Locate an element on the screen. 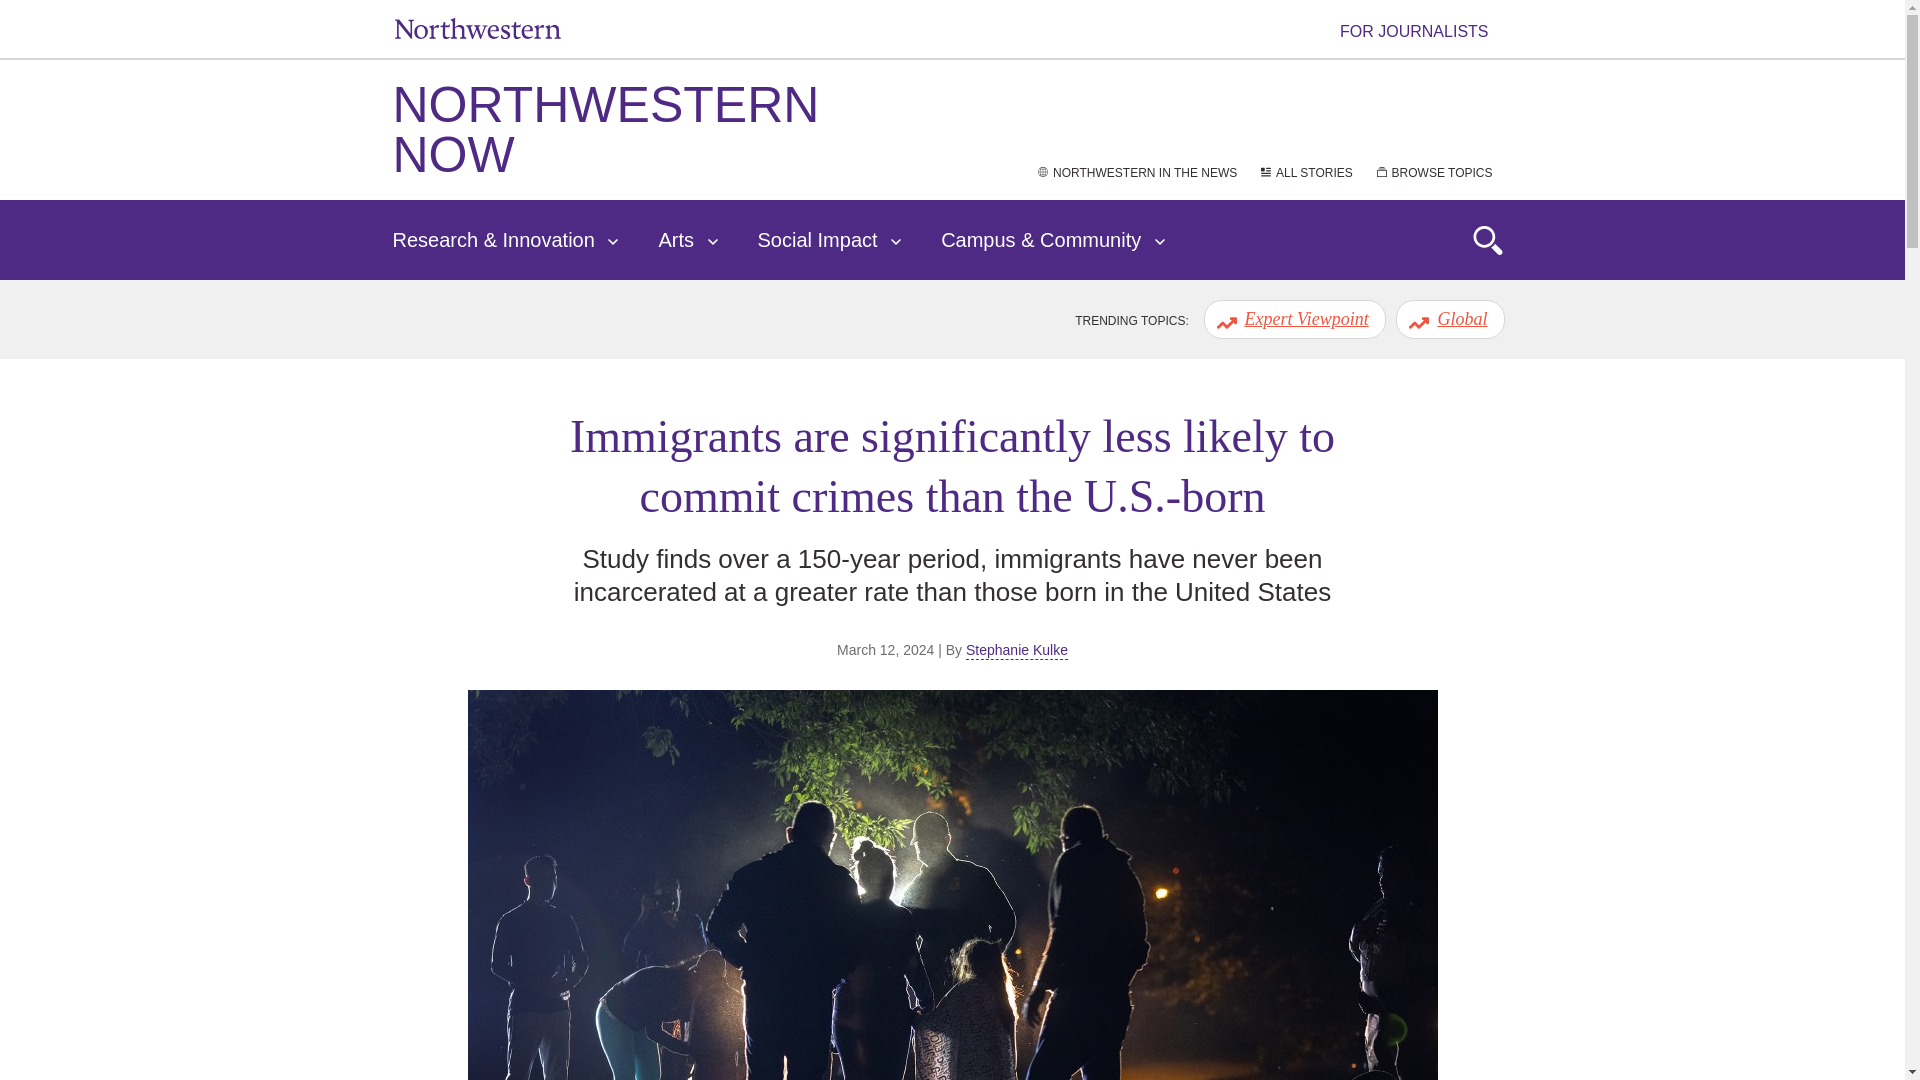 This screenshot has width=1920, height=1080. NORTHWESTERN IN THE NEWS is located at coordinates (1136, 173).